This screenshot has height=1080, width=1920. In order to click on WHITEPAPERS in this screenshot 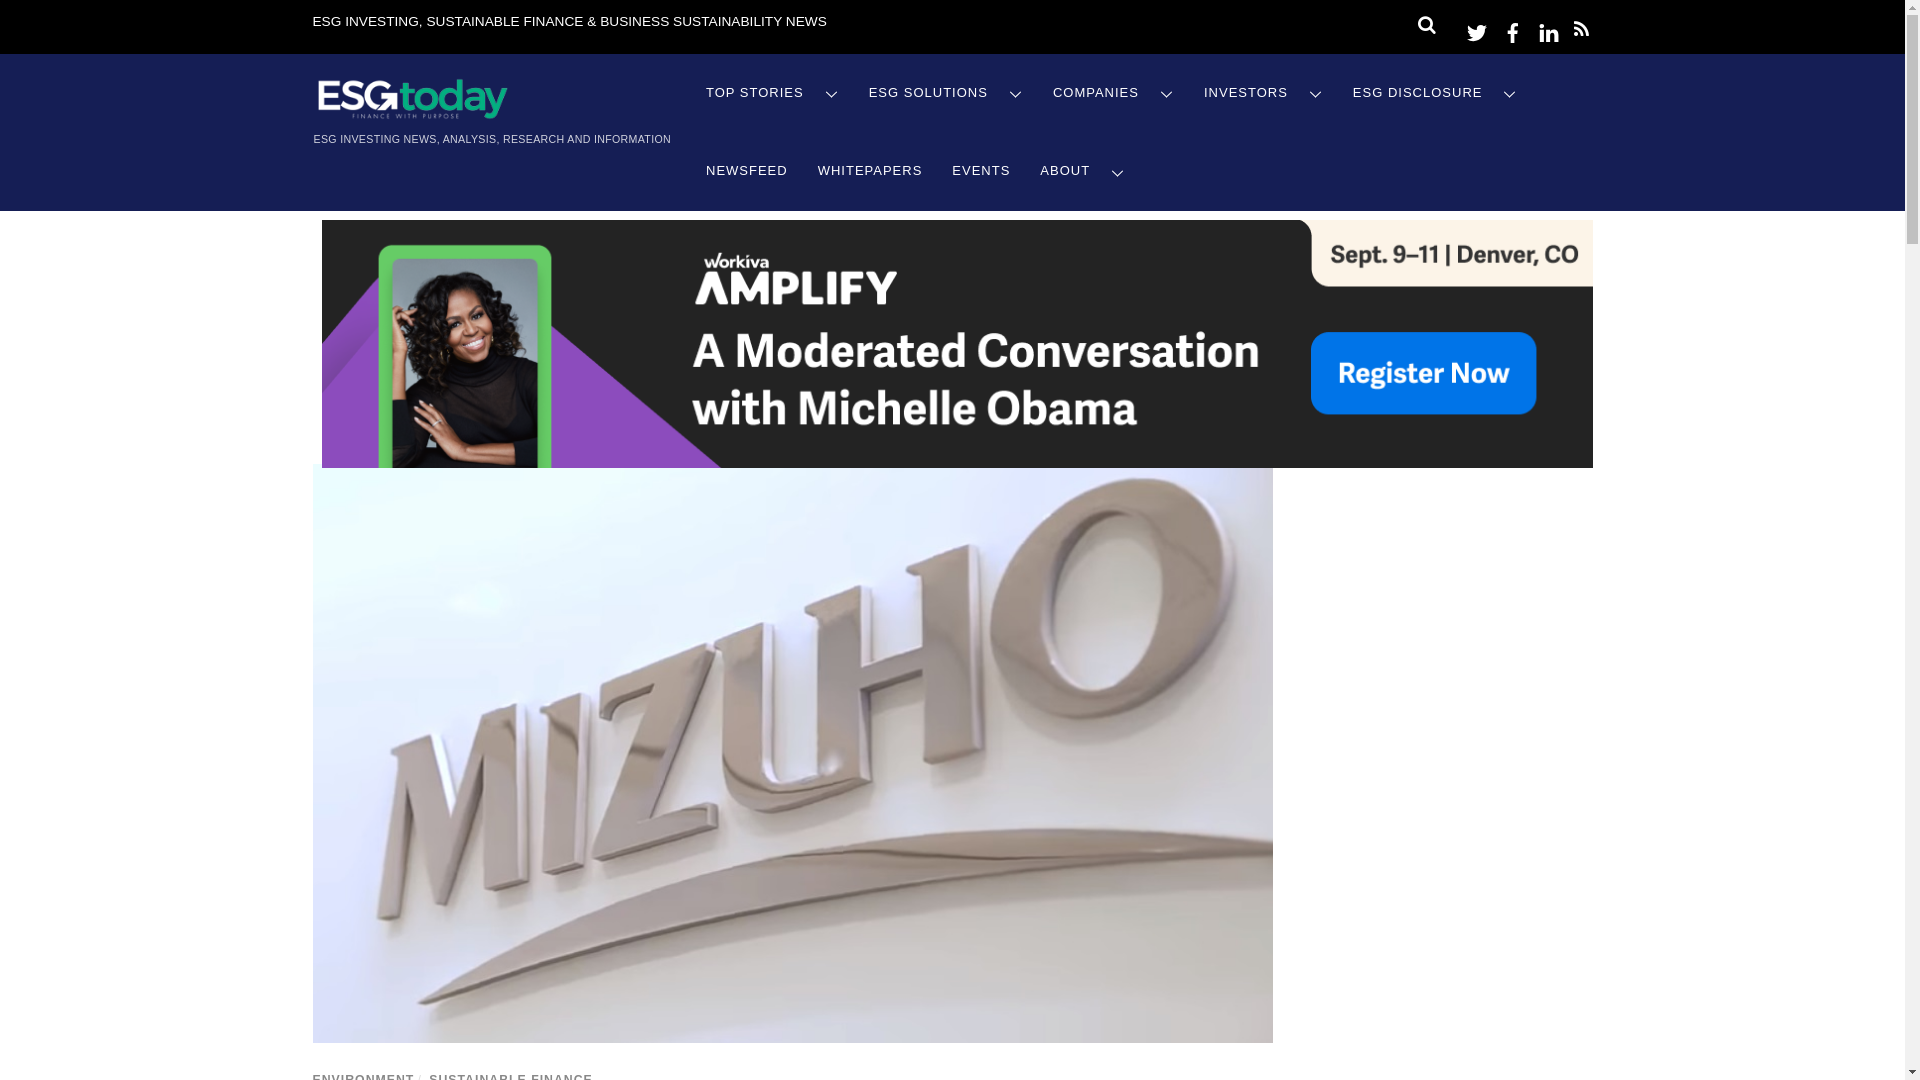, I will do `click(870, 170)`.